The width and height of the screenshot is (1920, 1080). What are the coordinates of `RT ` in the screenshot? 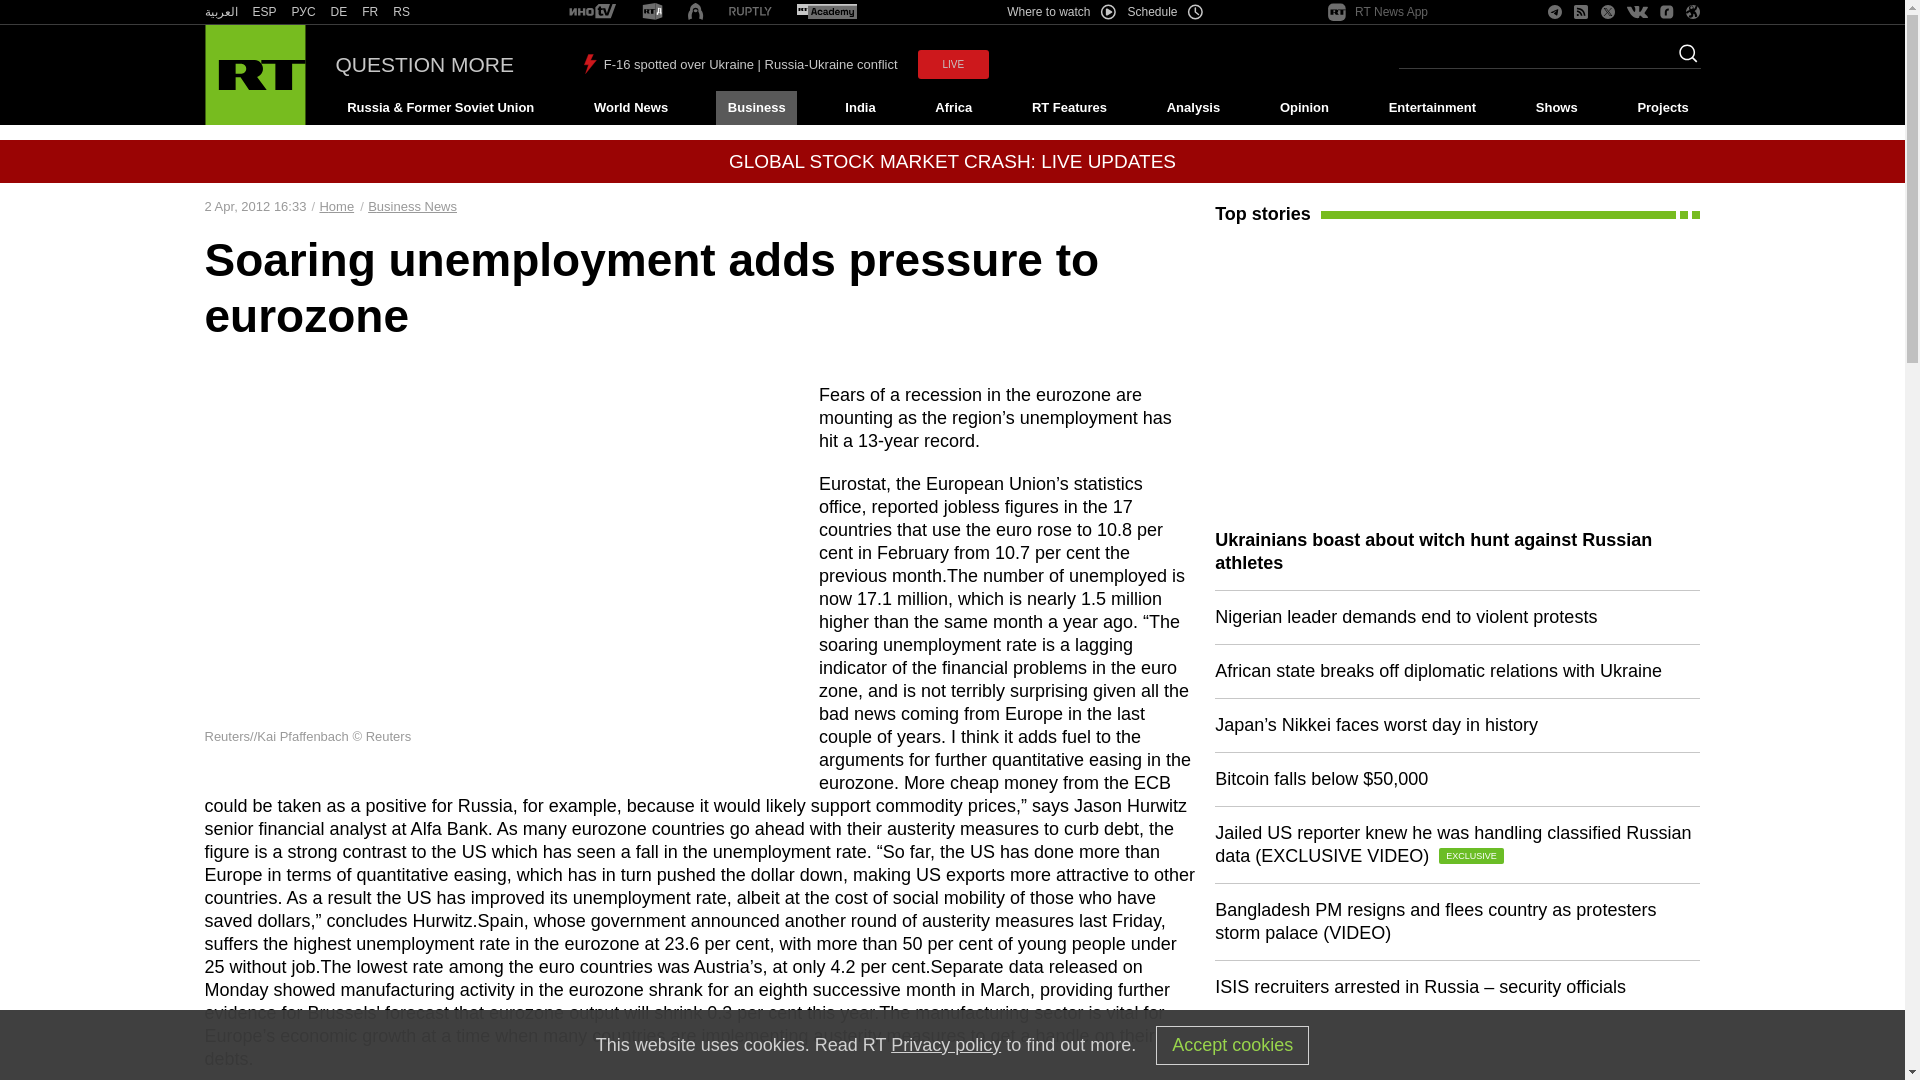 It's located at (402, 12).